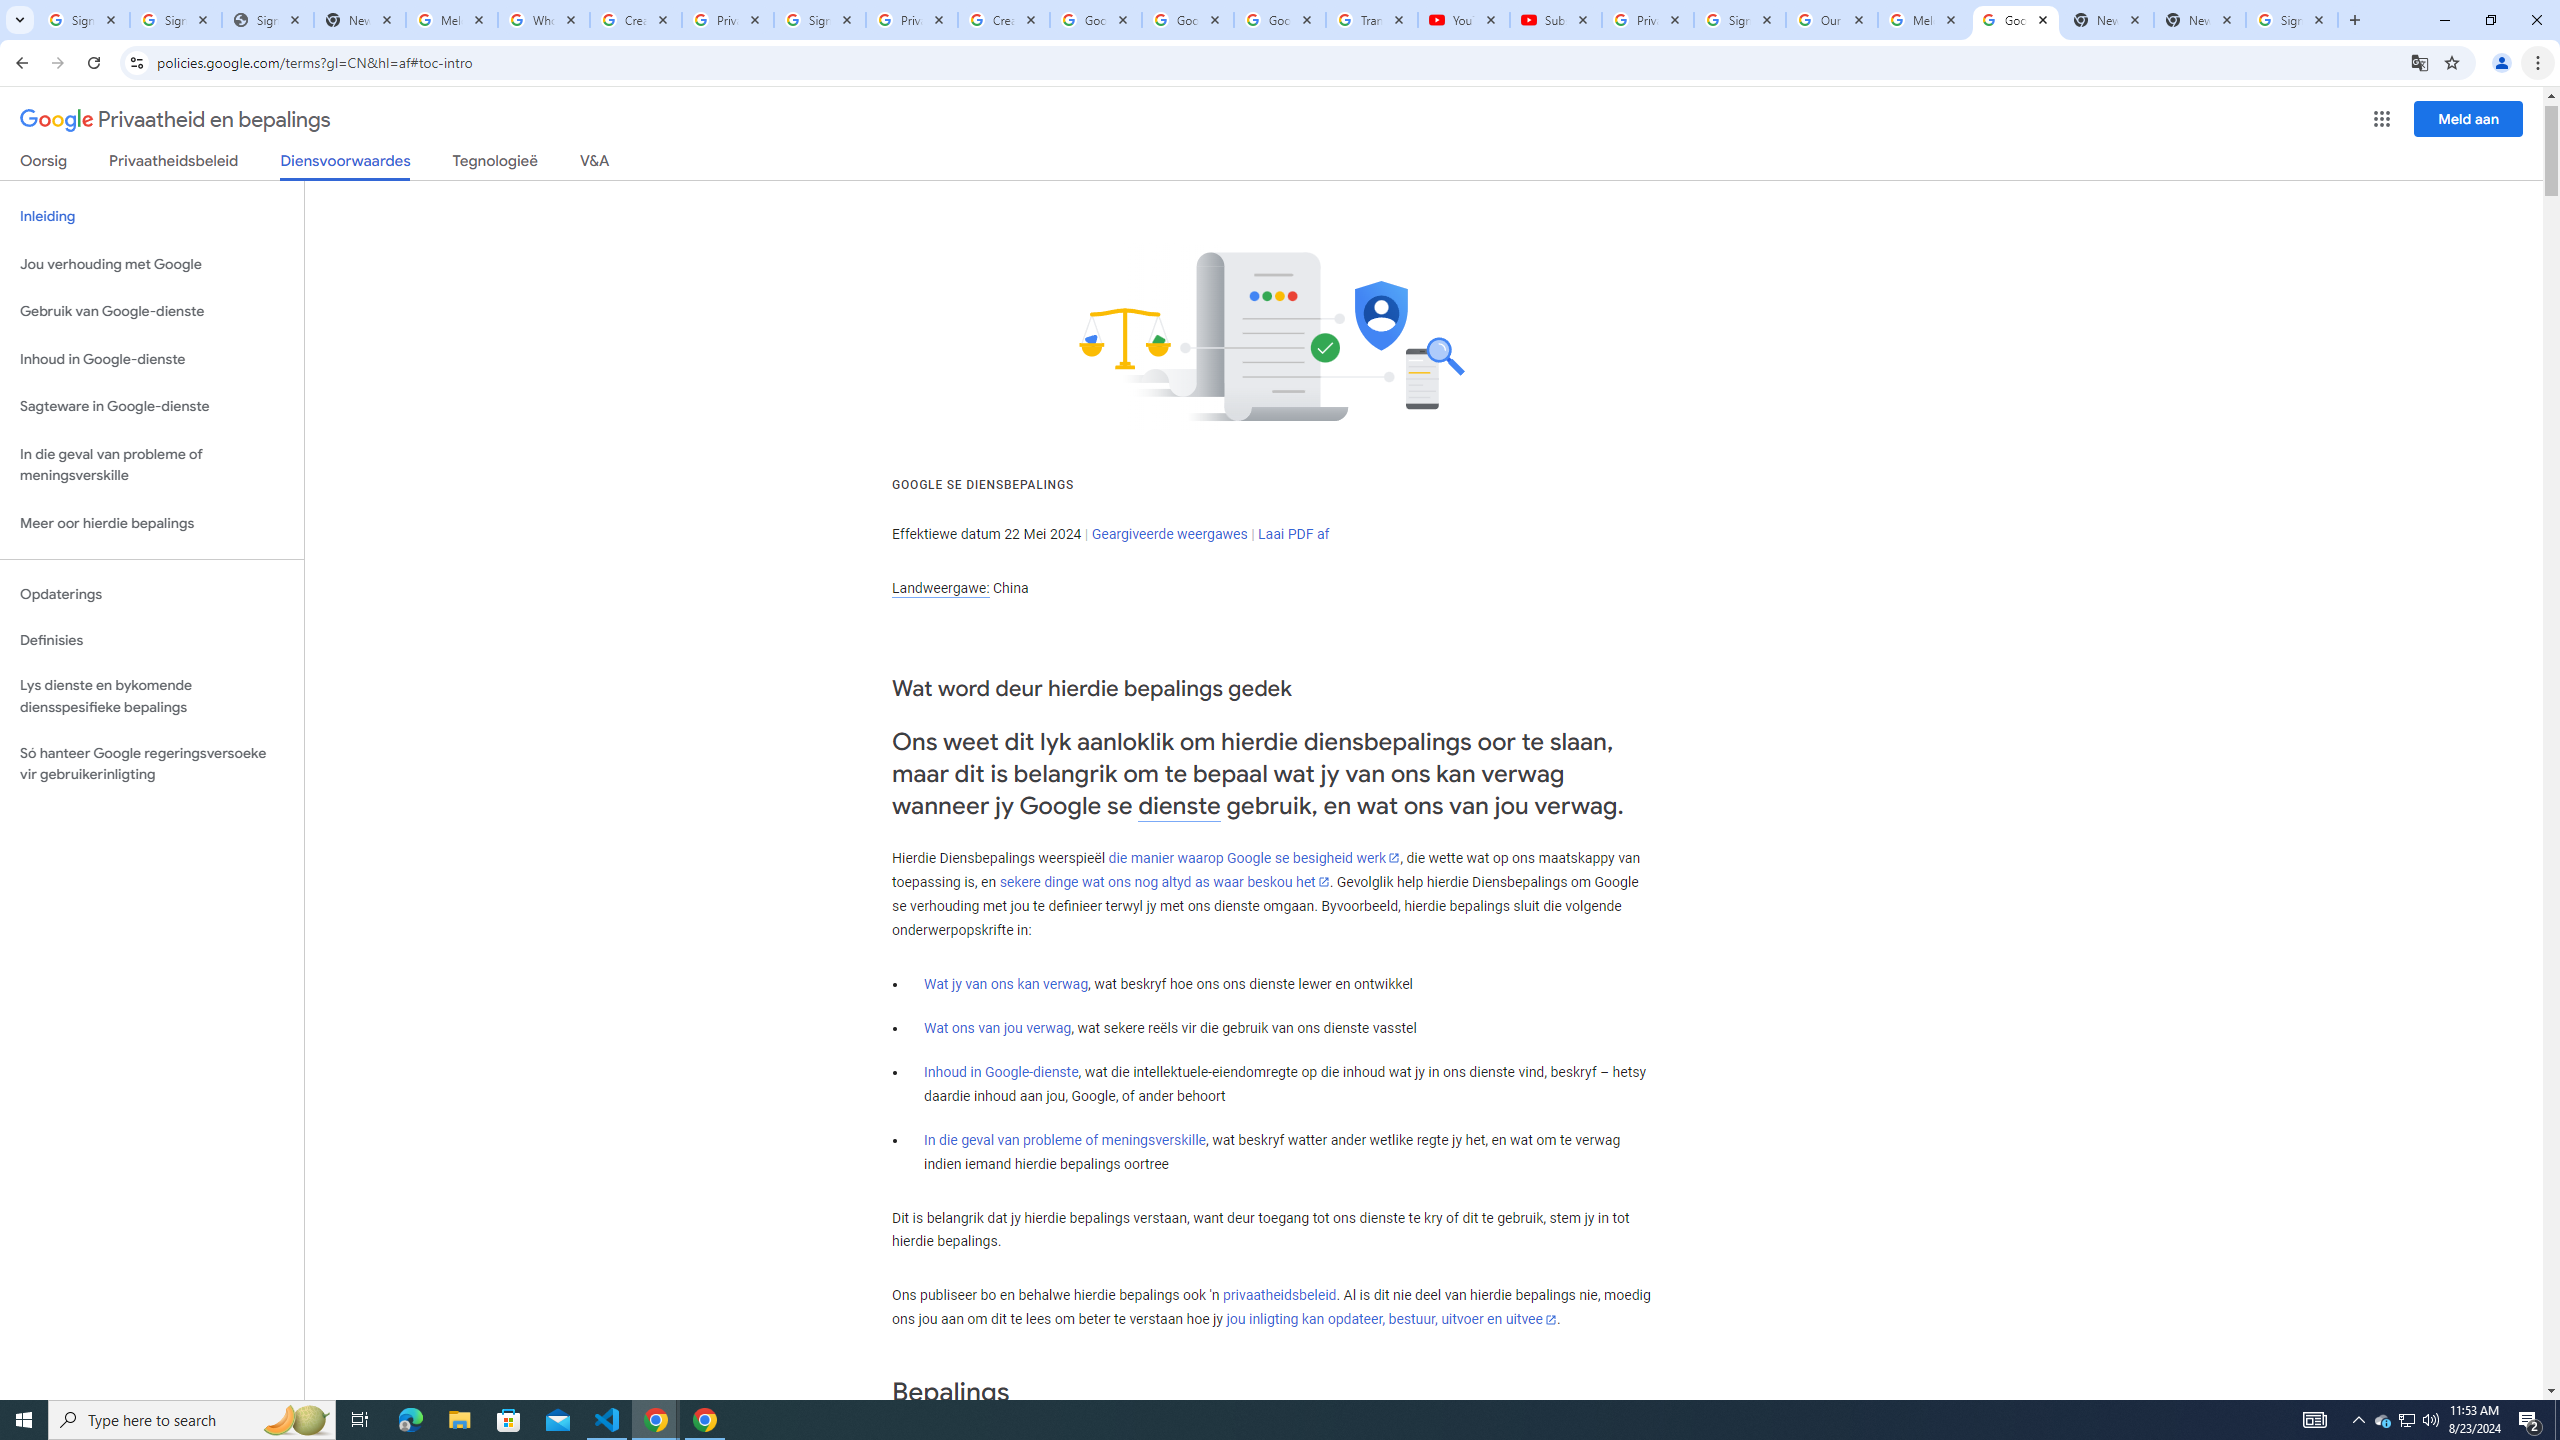 The image size is (2560, 1440). Describe the element at coordinates (1534, 162) in the screenshot. I see `Finish & Merge` at that location.